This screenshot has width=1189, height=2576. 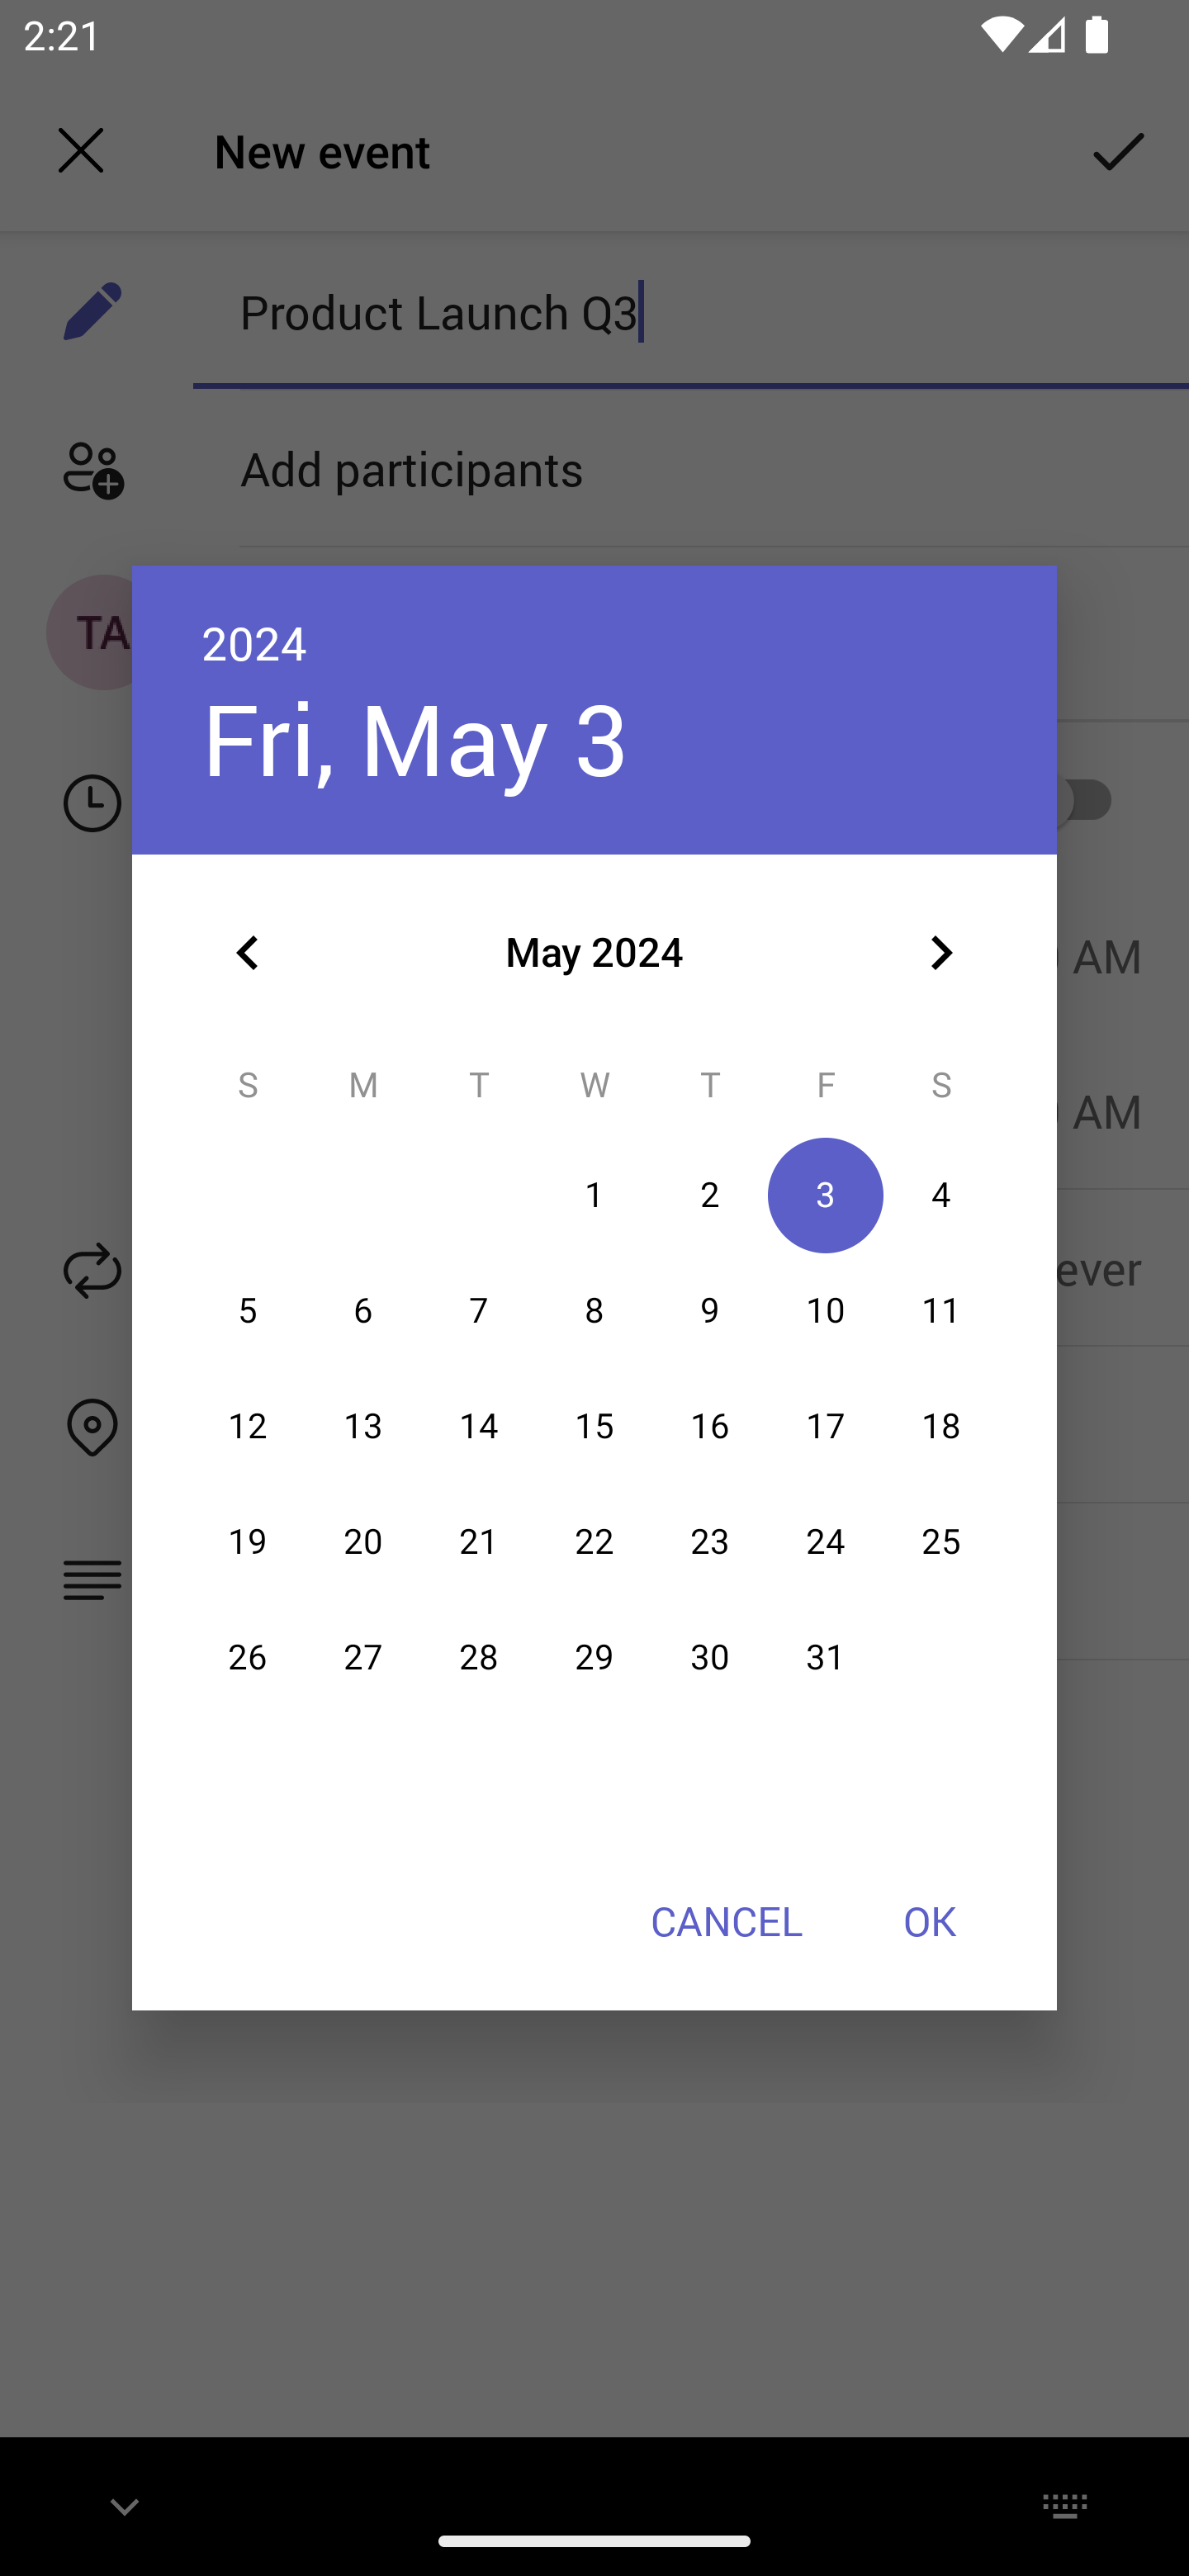 I want to click on 28 28 May 2024, so click(x=478, y=1657).